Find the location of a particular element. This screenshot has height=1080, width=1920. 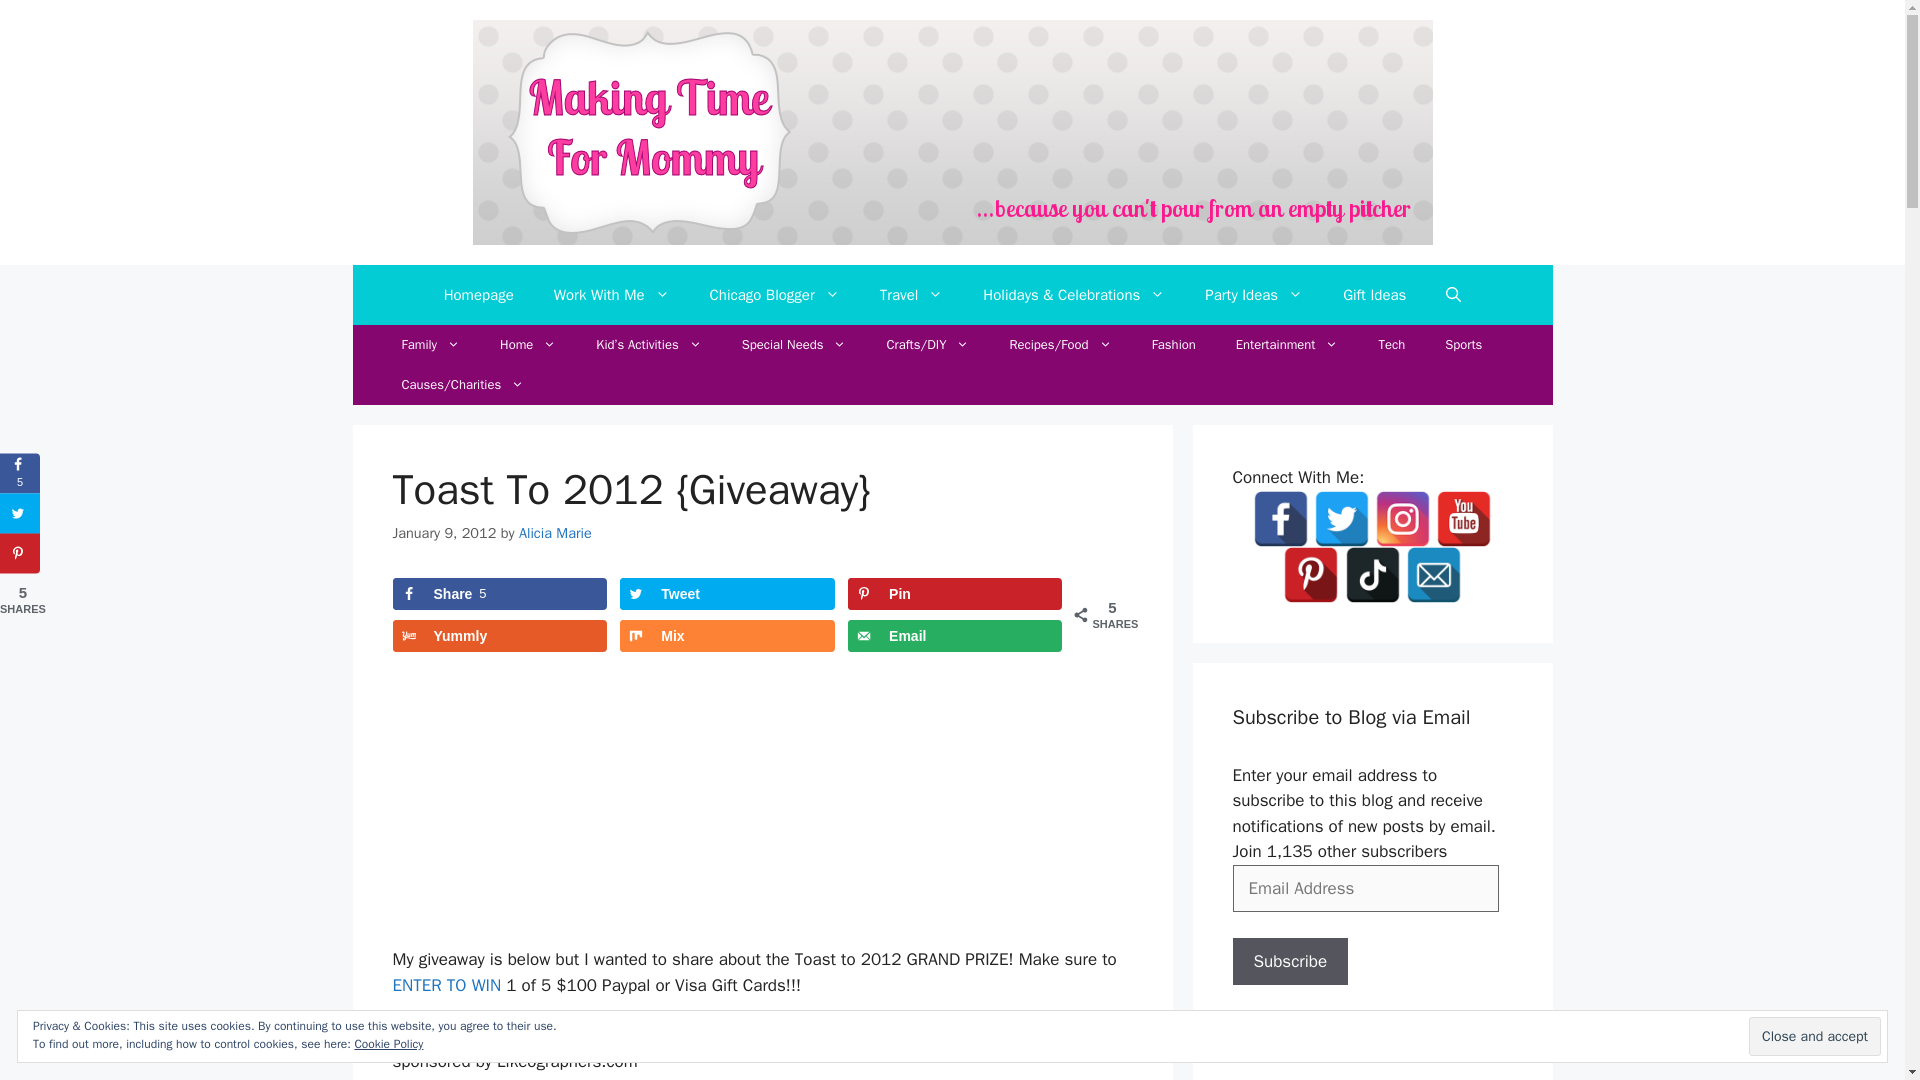

enter to win is located at coordinates (446, 985).